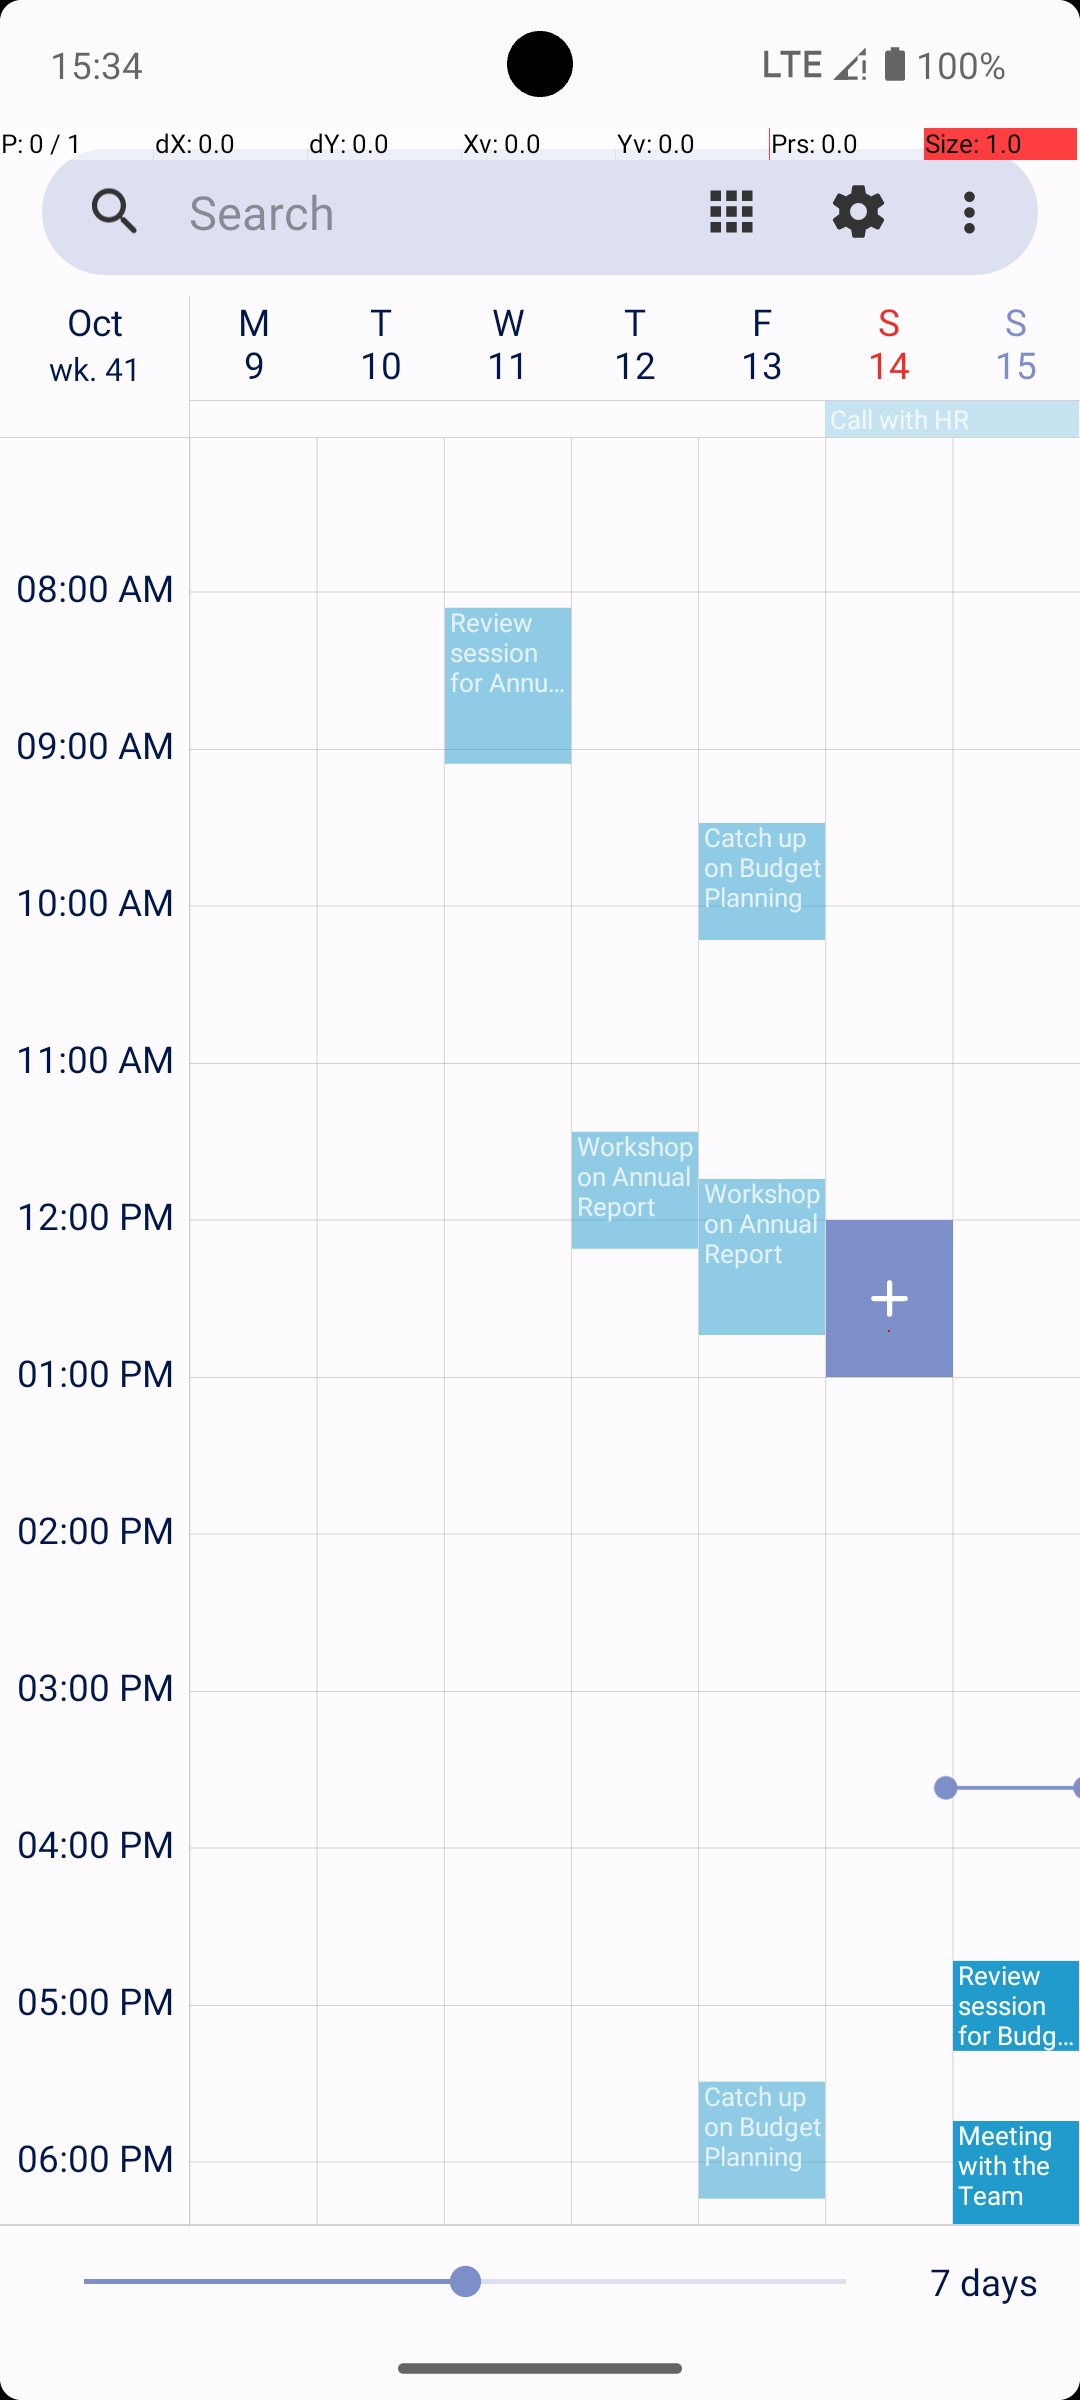 This screenshot has width=1080, height=2400. What do you see at coordinates (95, 1476) in the screenshot?
I see `02:00 PM` at bounding box center [95, 1476].